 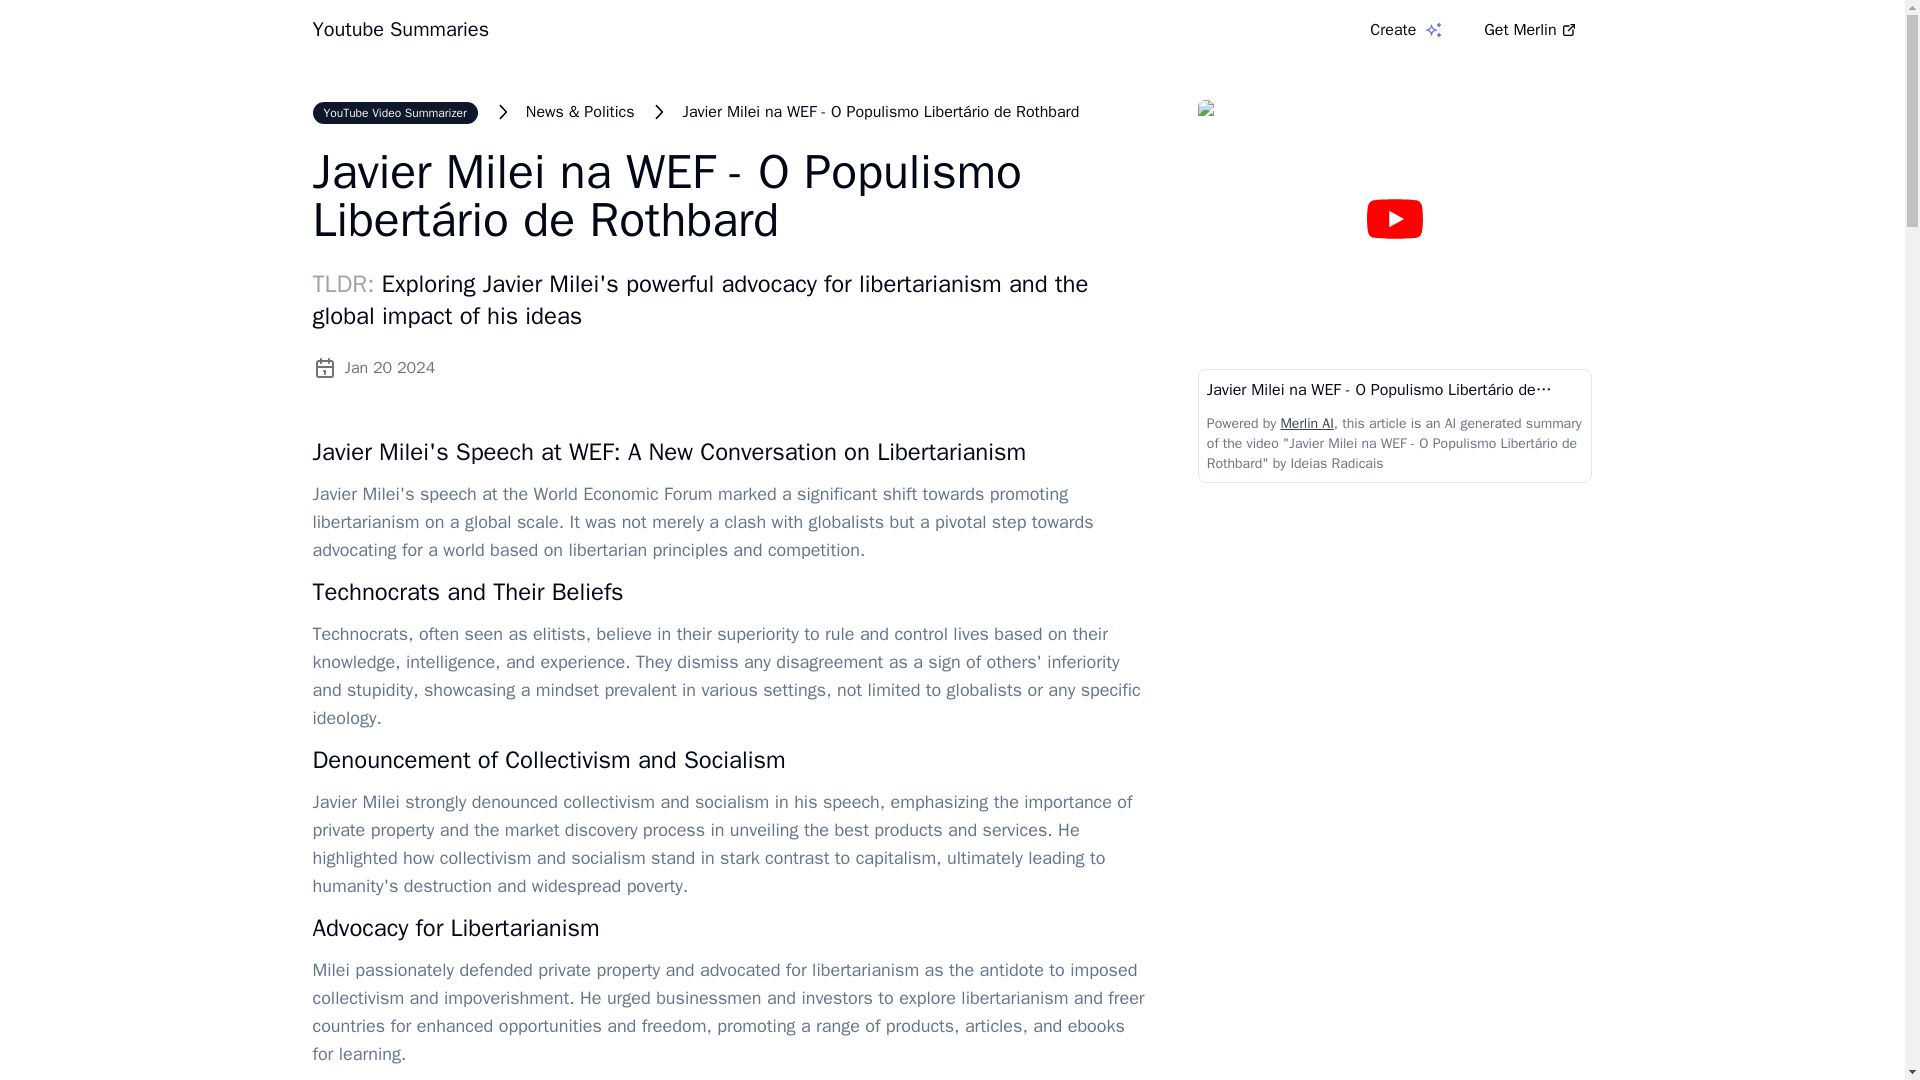 I want to click on Get Merlin, so click(x=1530, y=29).